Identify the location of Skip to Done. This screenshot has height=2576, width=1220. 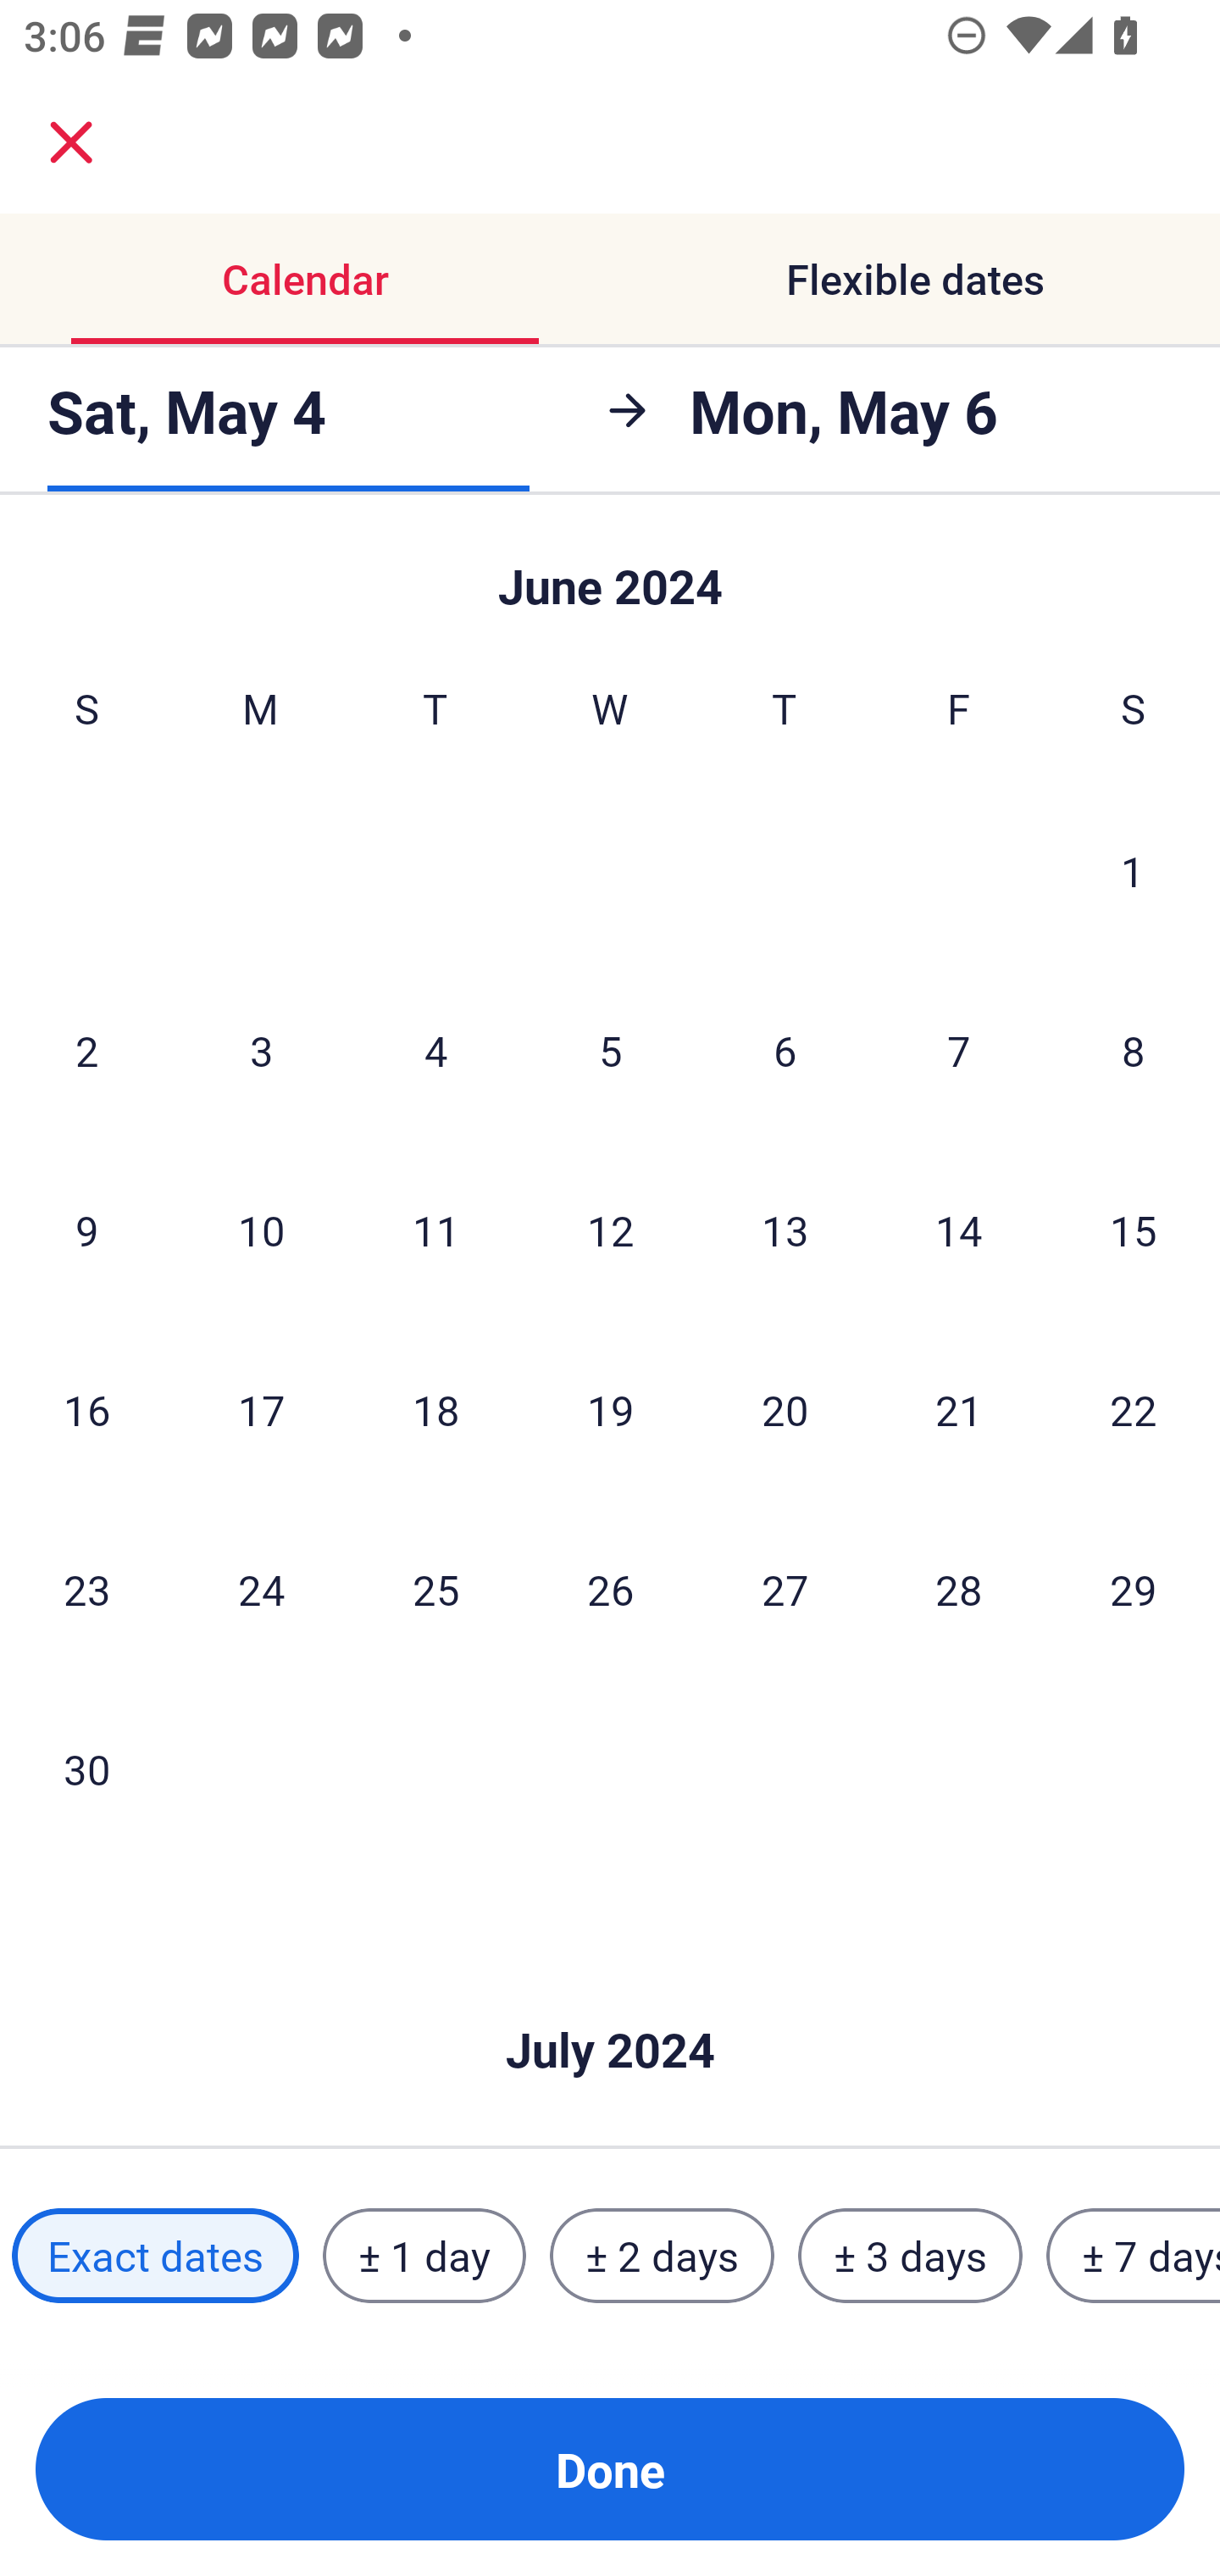
(610, 2000).